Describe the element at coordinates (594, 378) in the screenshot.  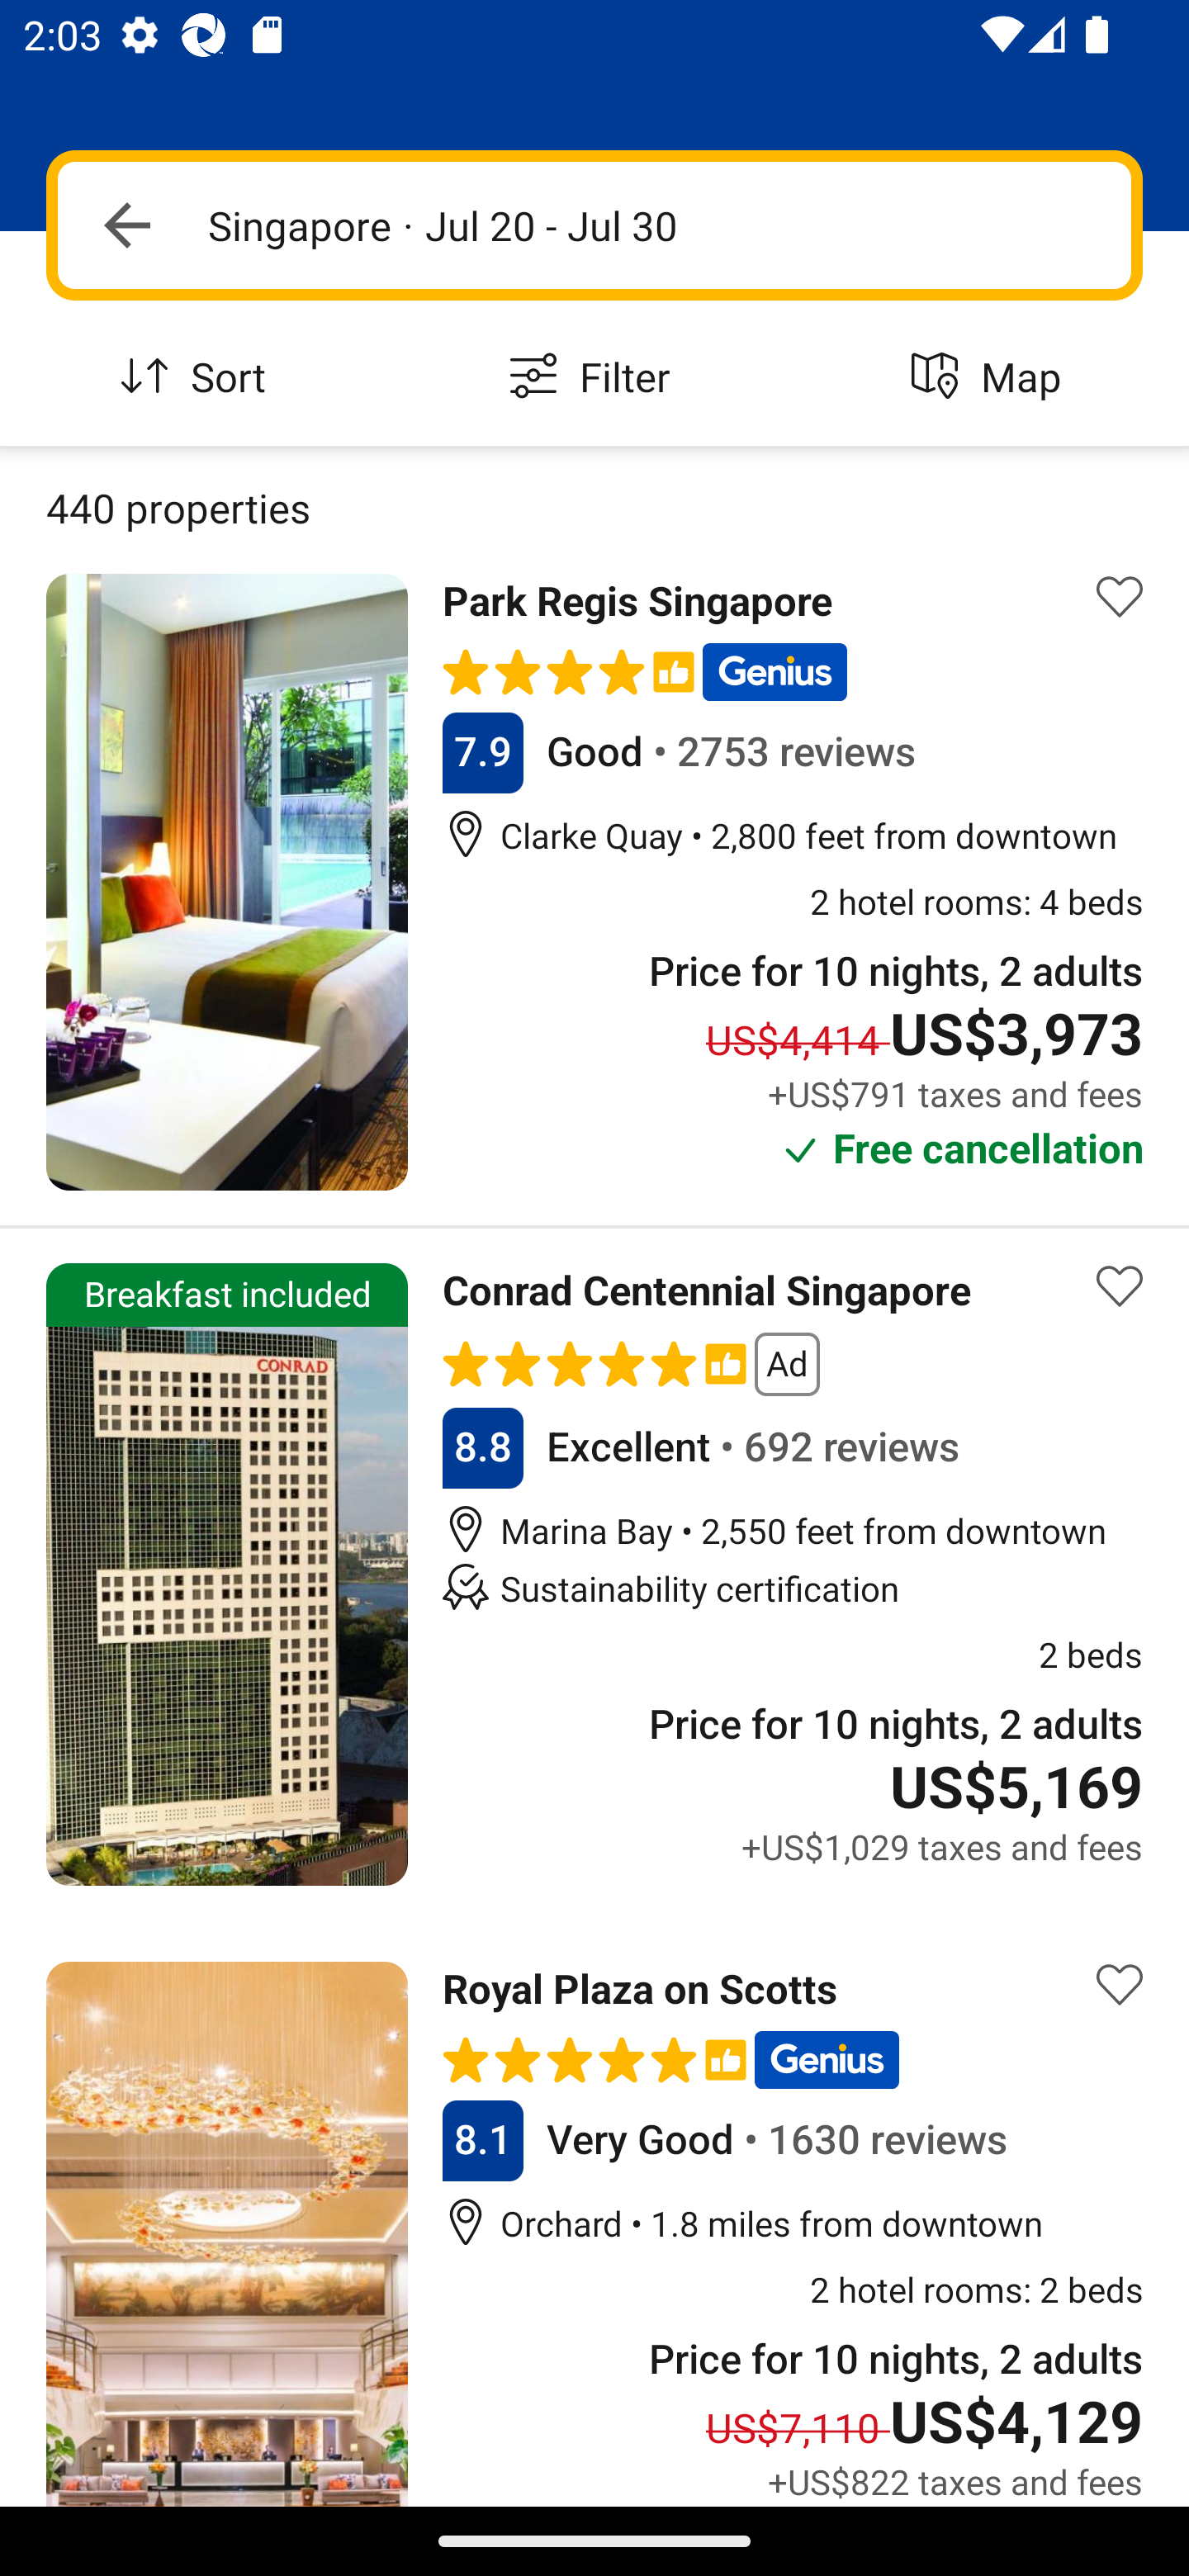
I see `Filter` at that location.